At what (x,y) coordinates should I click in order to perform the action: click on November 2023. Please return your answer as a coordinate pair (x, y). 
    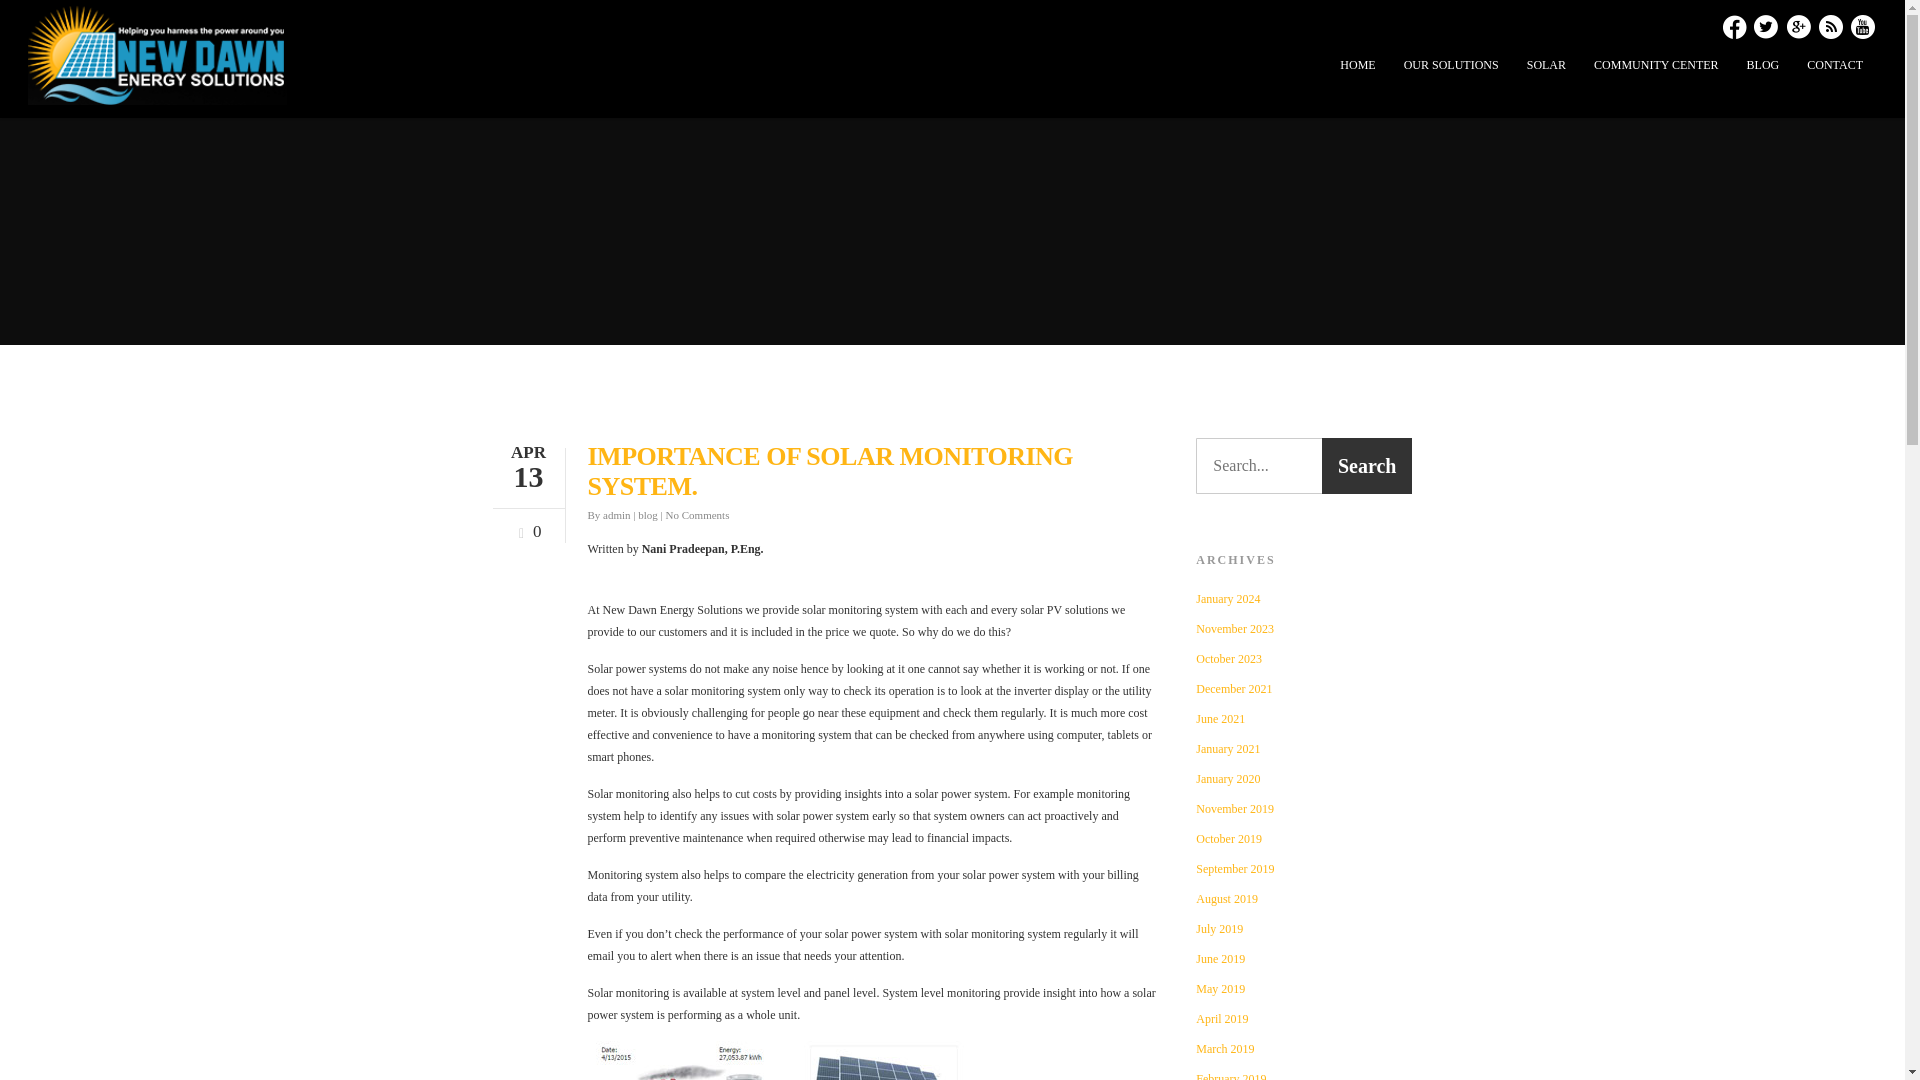
    Looking at the image, I should click on (1304, 628).